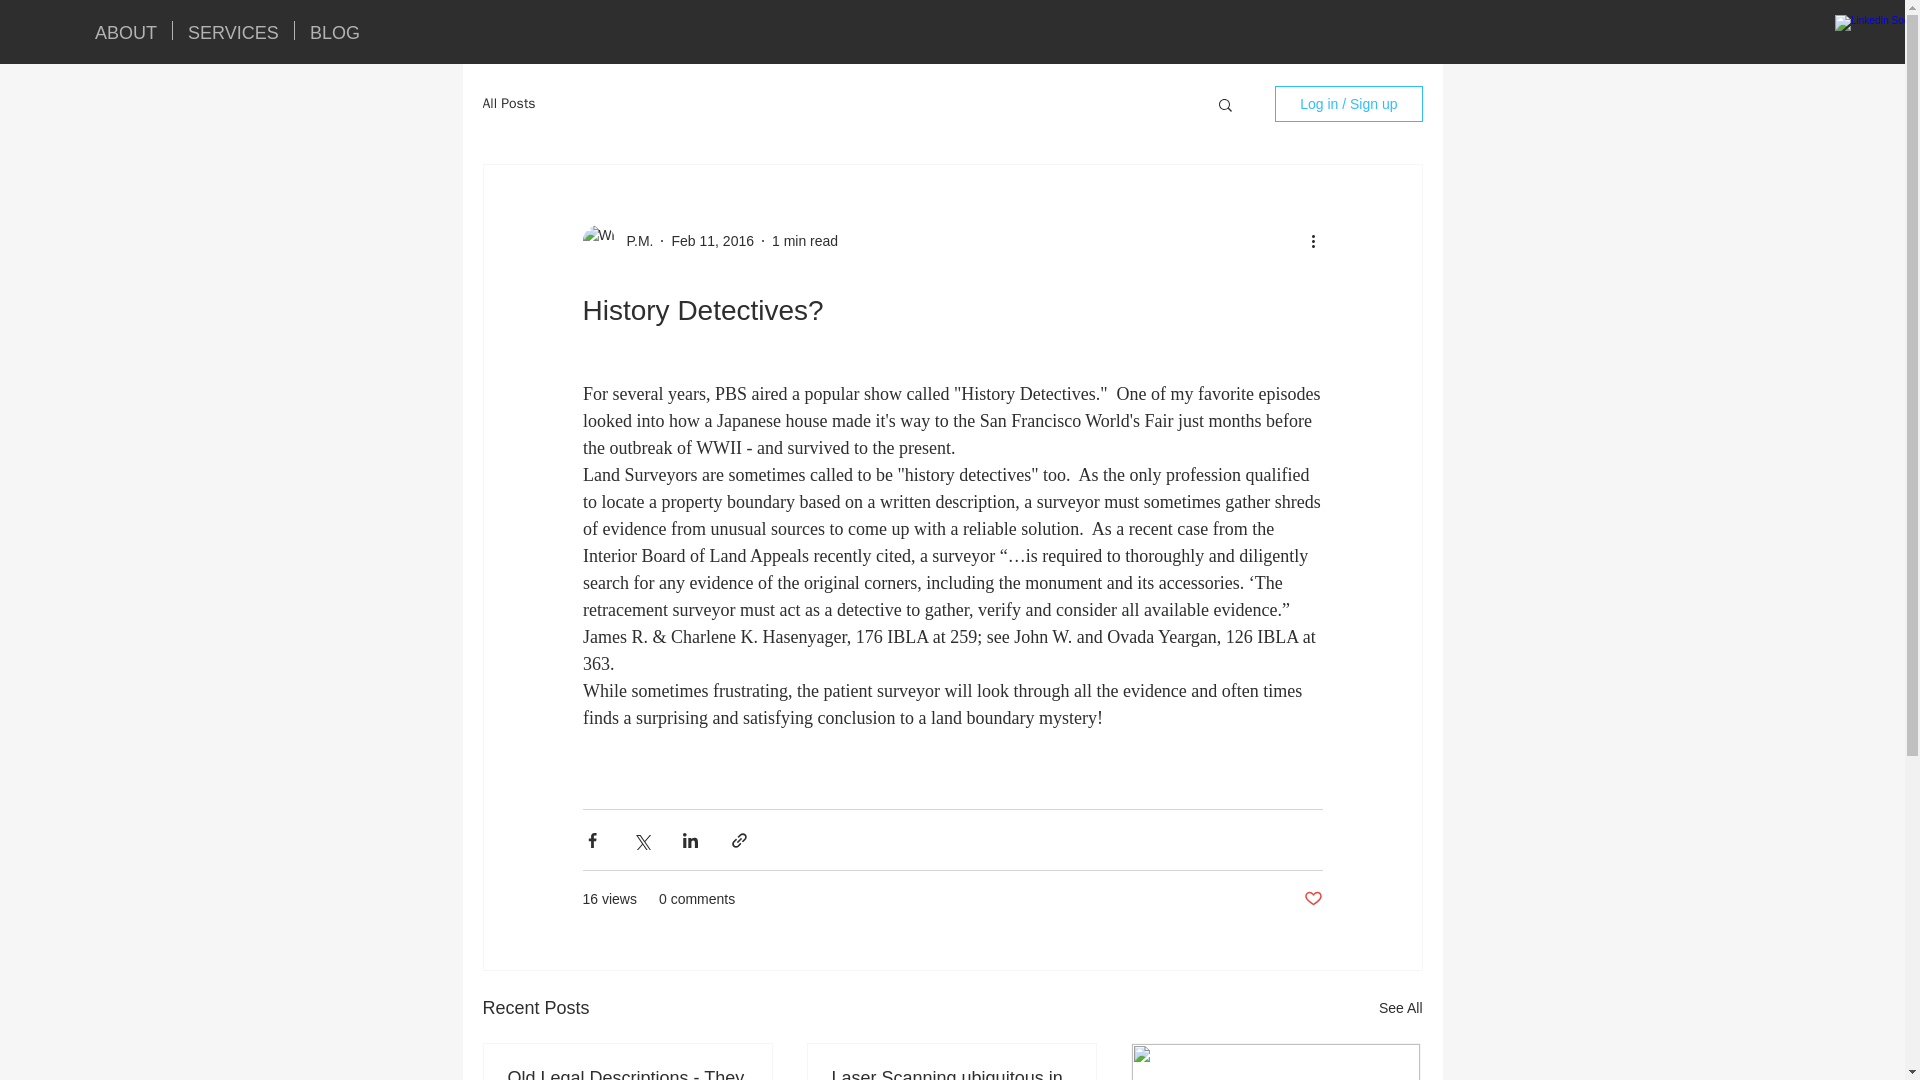 The height and width of the screenshot is (1080, 1920). What do you see at coordinates (951, 1074) in the screenshot?
I see `Laser Scanning ubiquitous in modern archeology` at bounding box center [951, 1074].